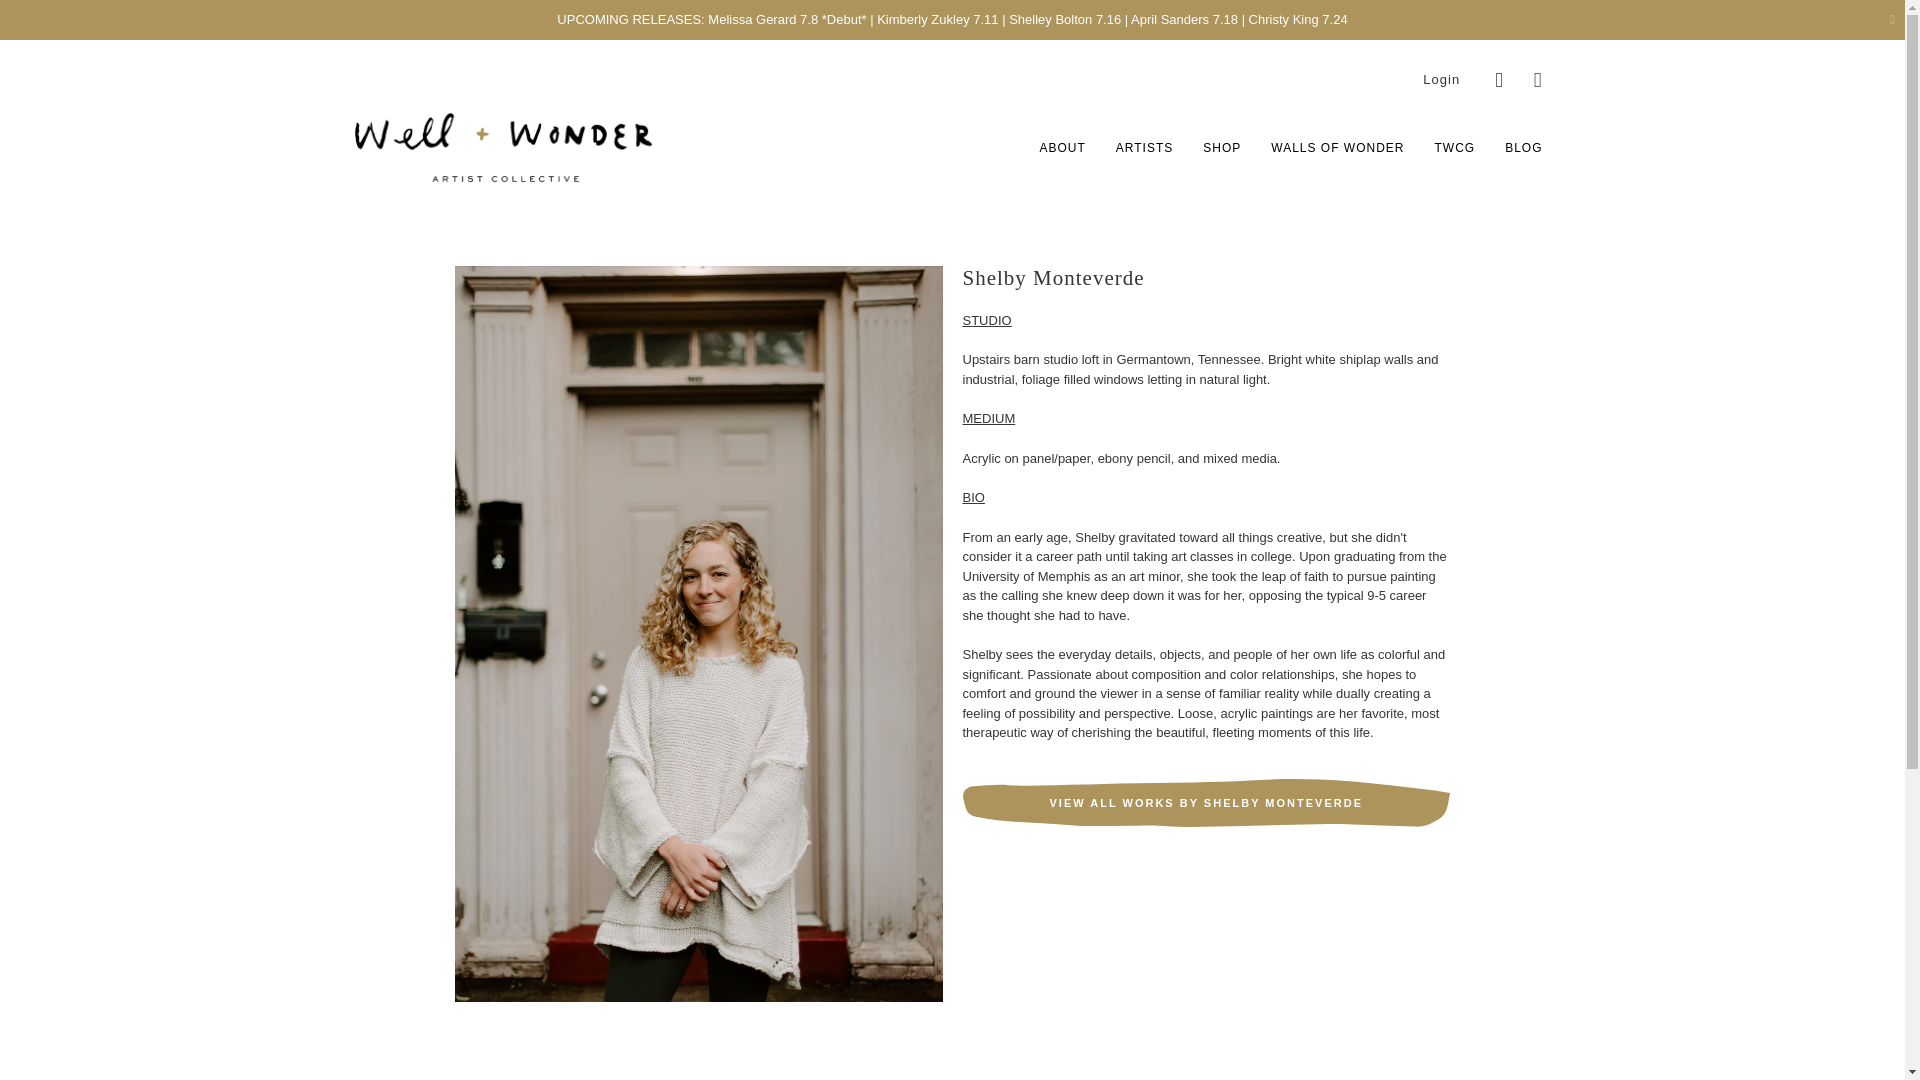 Image resolution: width=1920 pixels, height=1080 pixels. Describe the element at coordinates (1440, 80) in the screenshot. I see `My Account ` at that location.